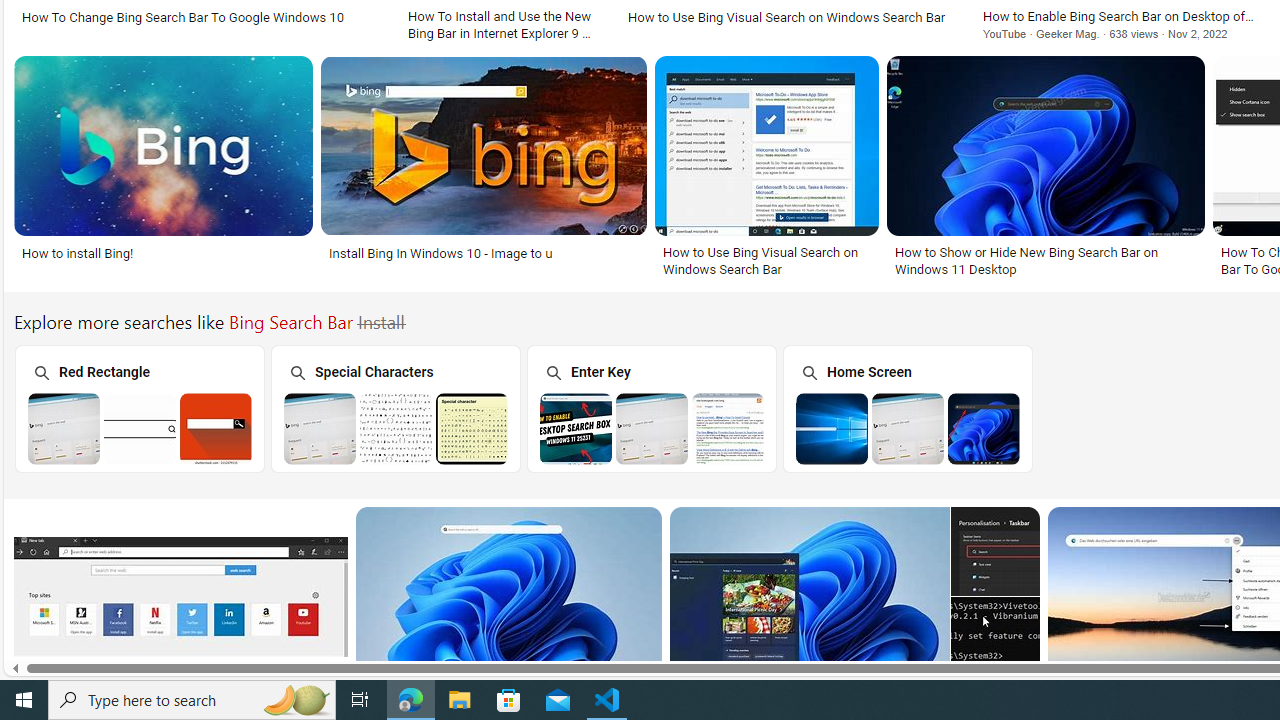 The width and height of the screenshot is (1280, 720). What do you see at coordinates (488, 170) in the screenshot?
I see `Install Bing In Windows 10 - Image to uSave` at bounding box center [488, 170].